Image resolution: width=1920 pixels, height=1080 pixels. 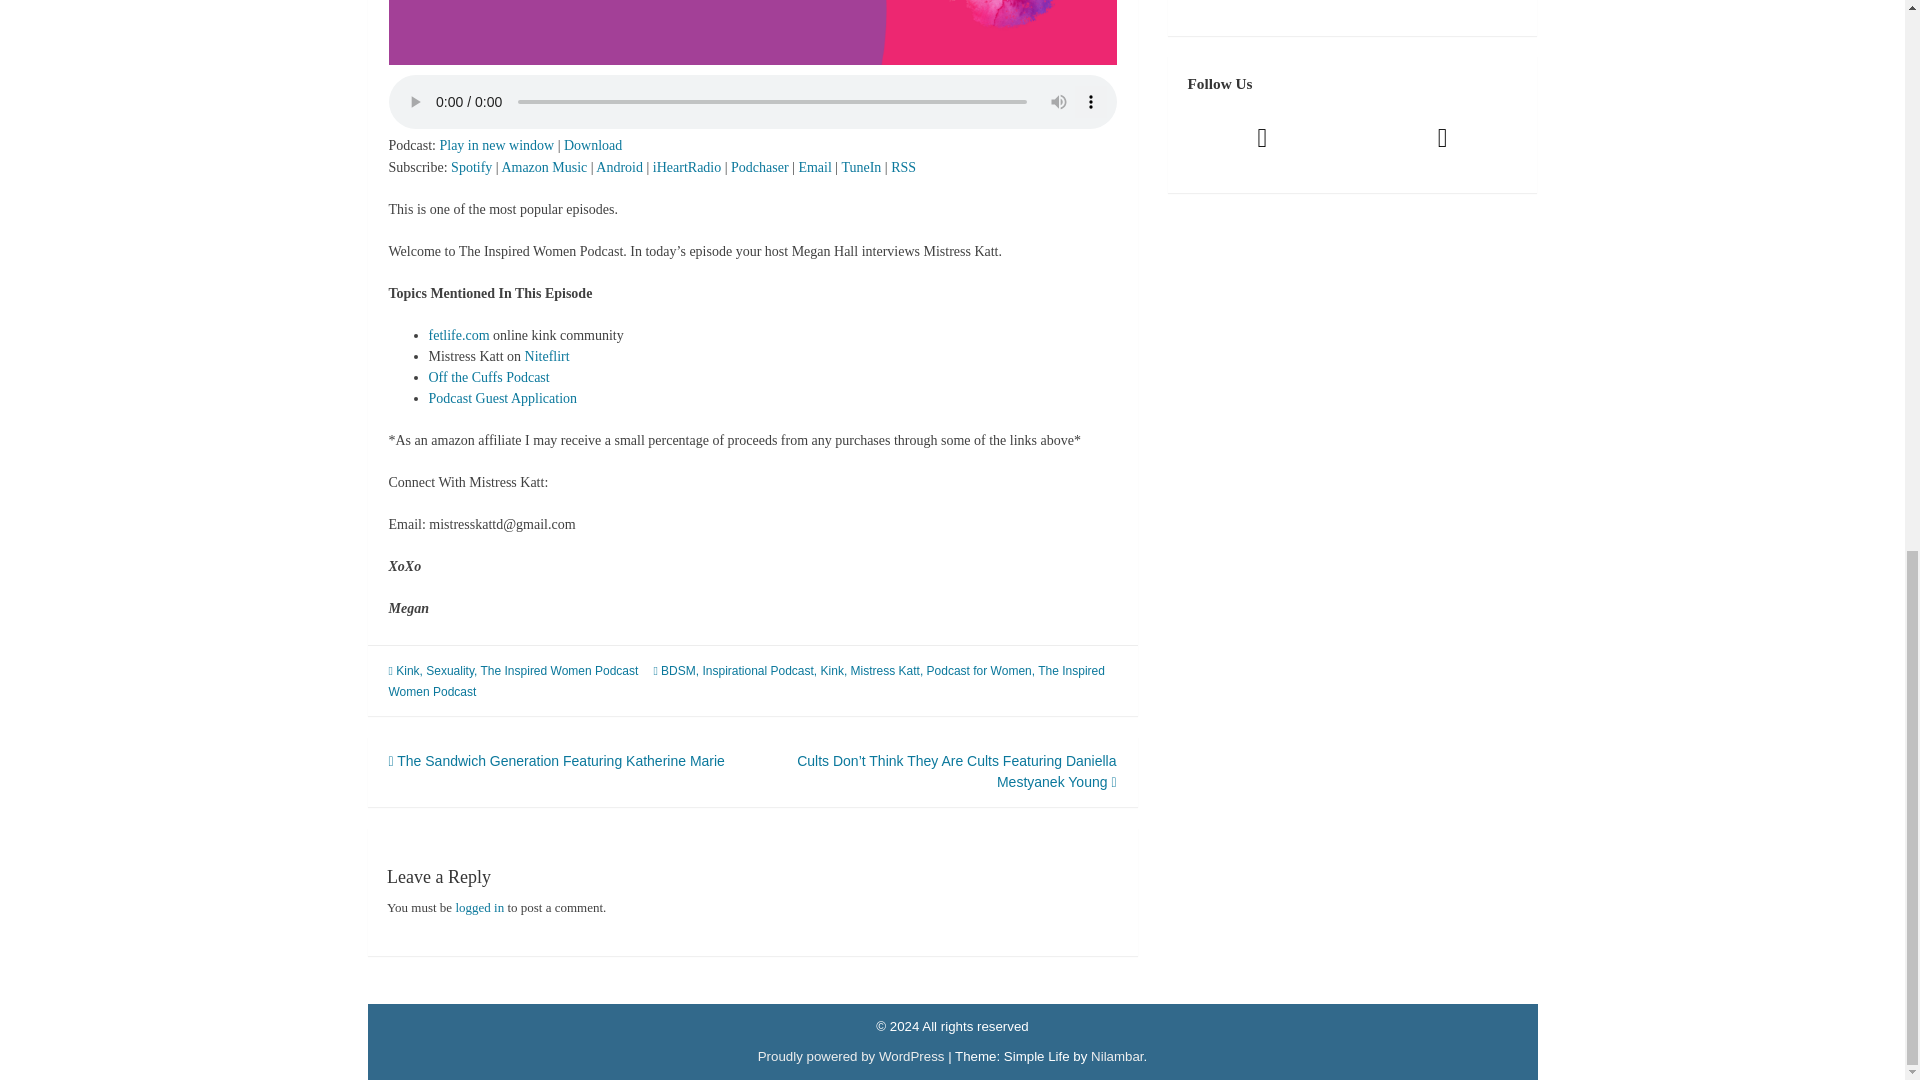 I want to click on iHeartRadio, so click(x=686, y=166).